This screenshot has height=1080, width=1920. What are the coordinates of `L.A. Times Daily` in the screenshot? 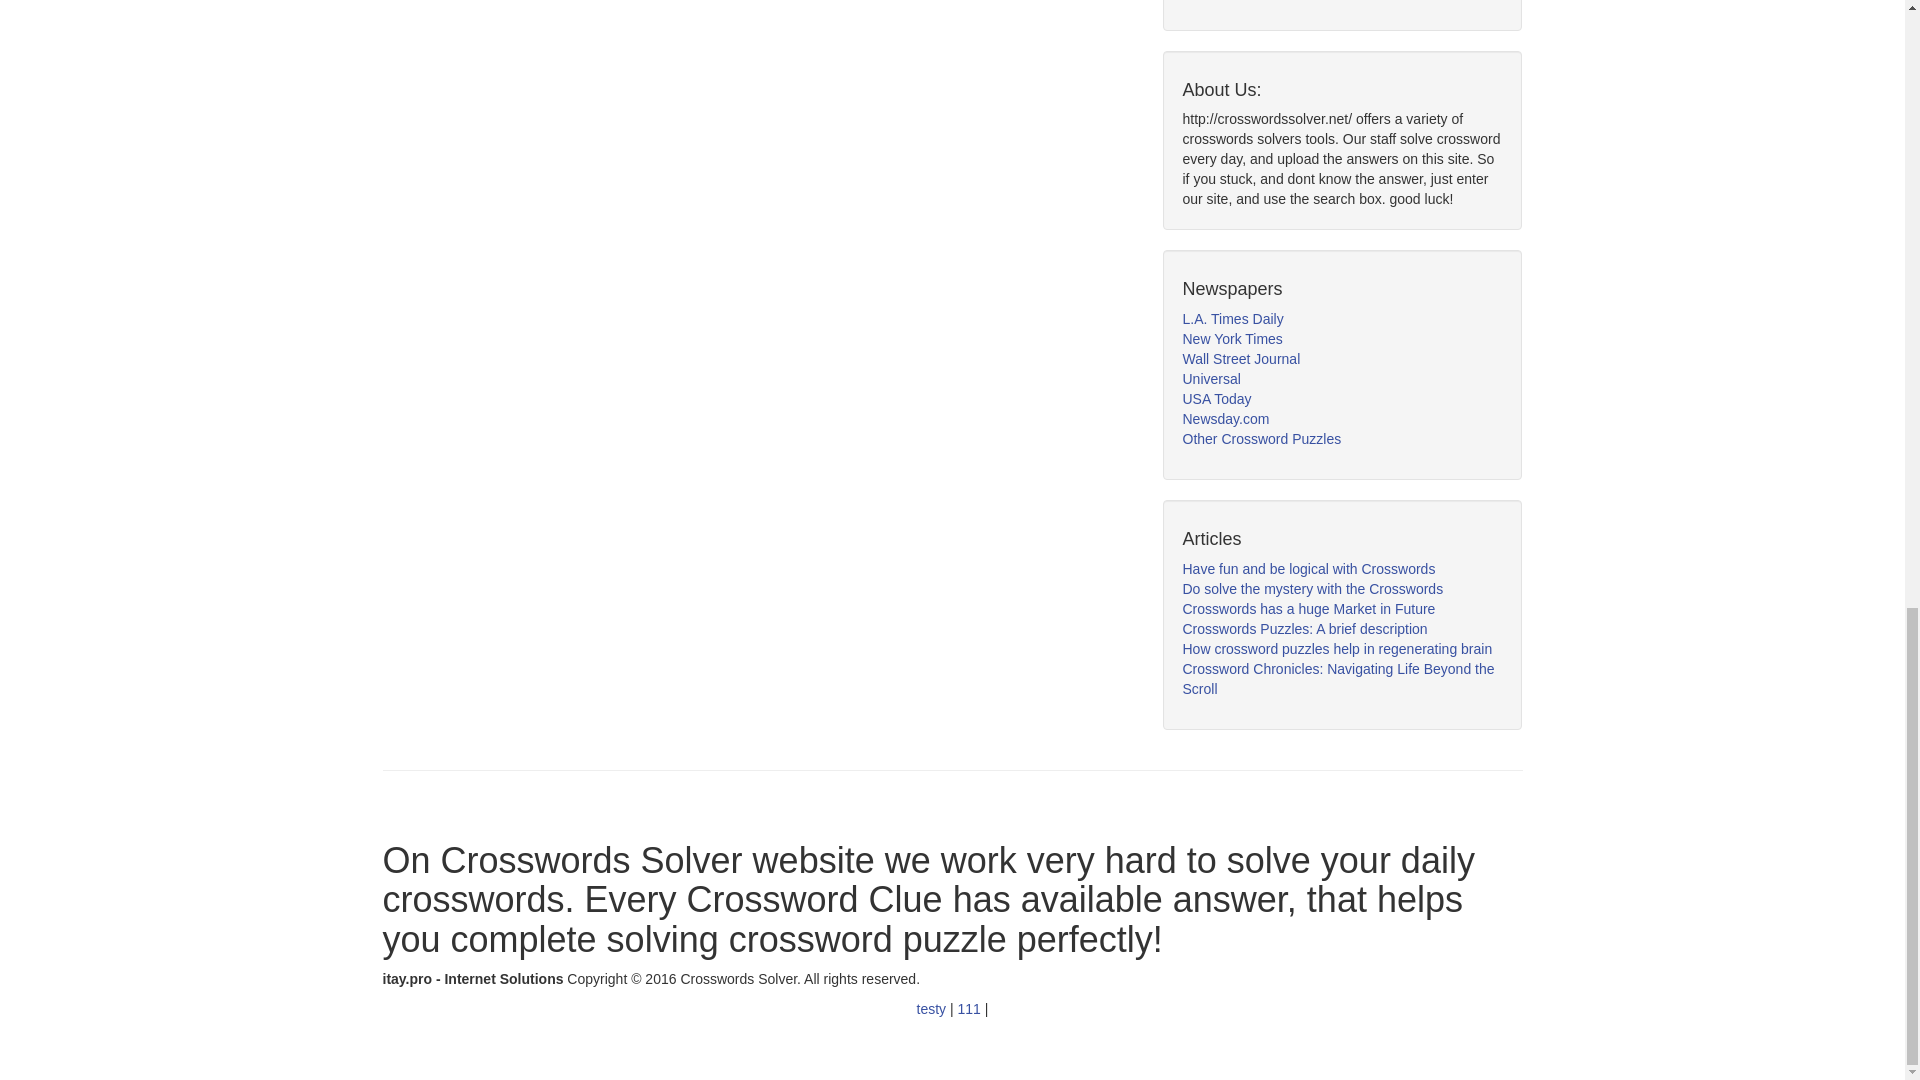 It's located at (1232, 319).